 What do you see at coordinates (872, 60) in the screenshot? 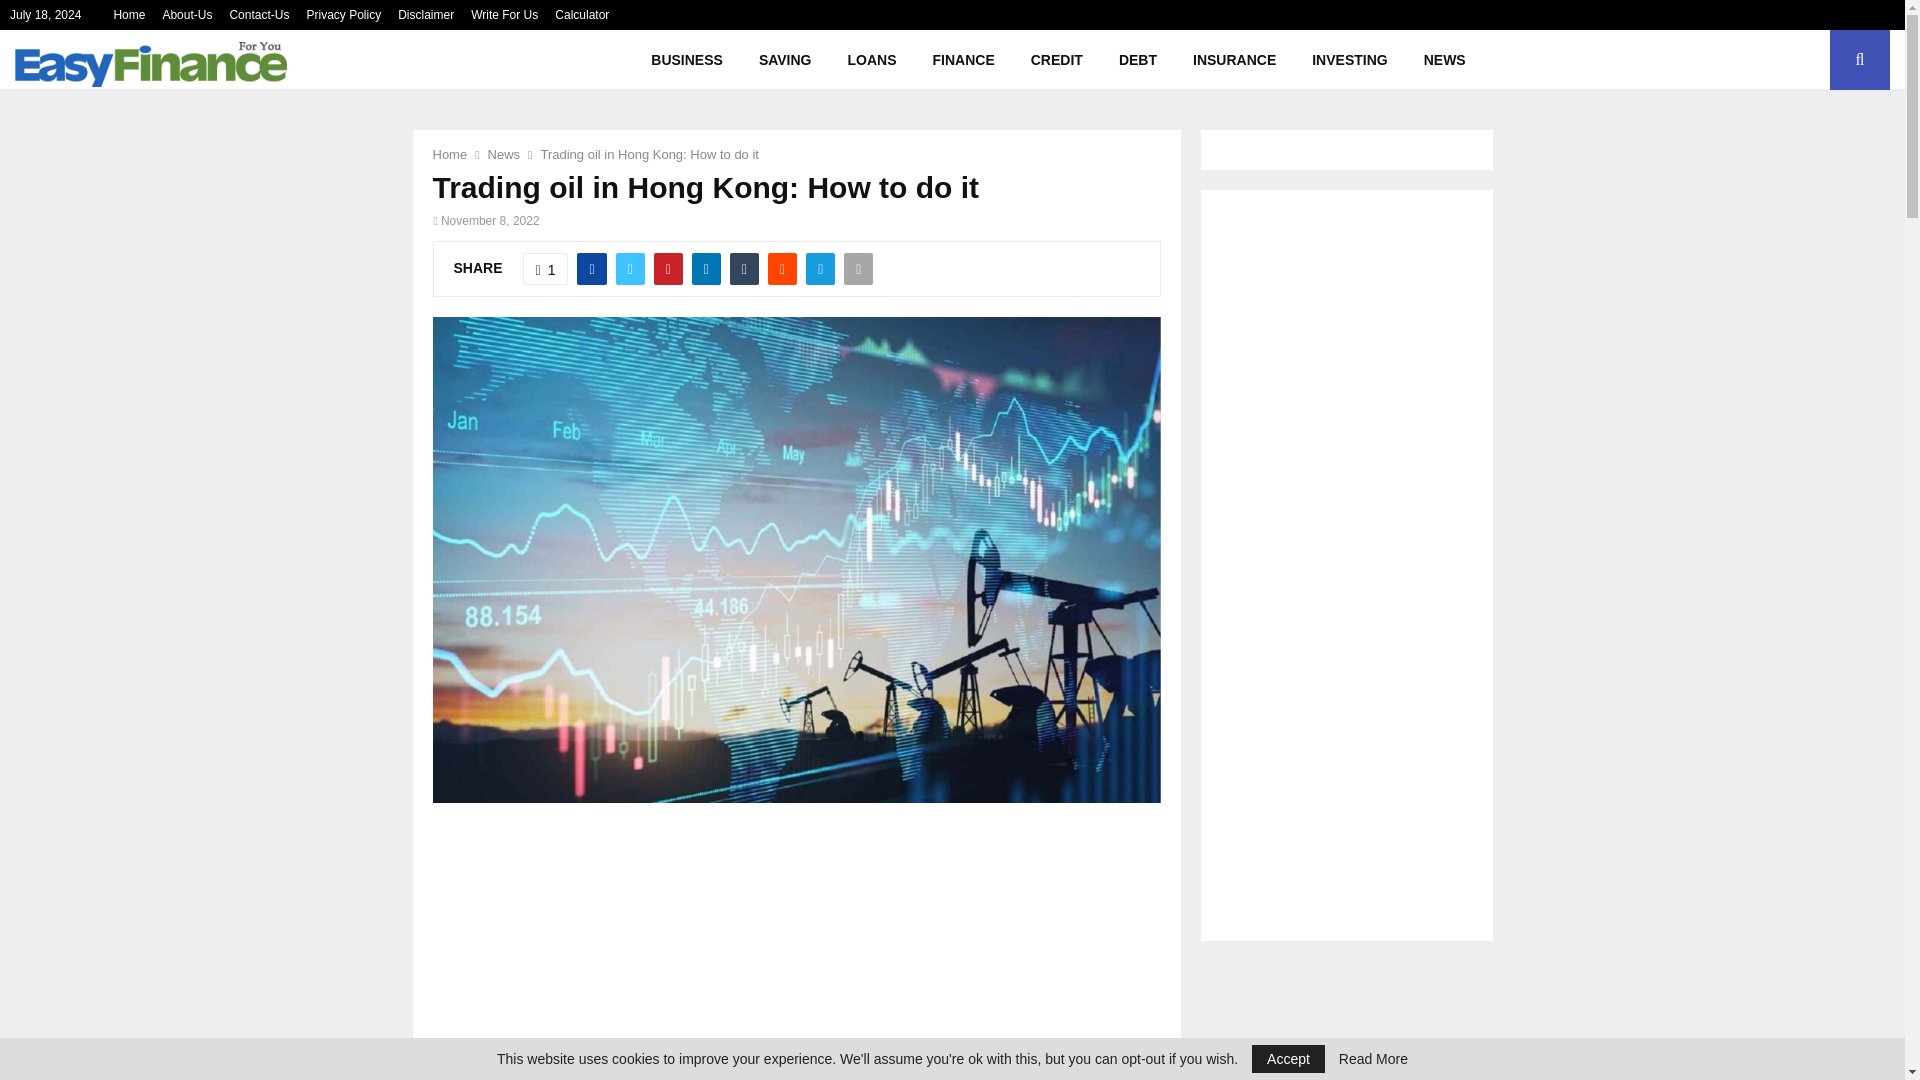
I see `LOANS` at bounding box center [872, 60].